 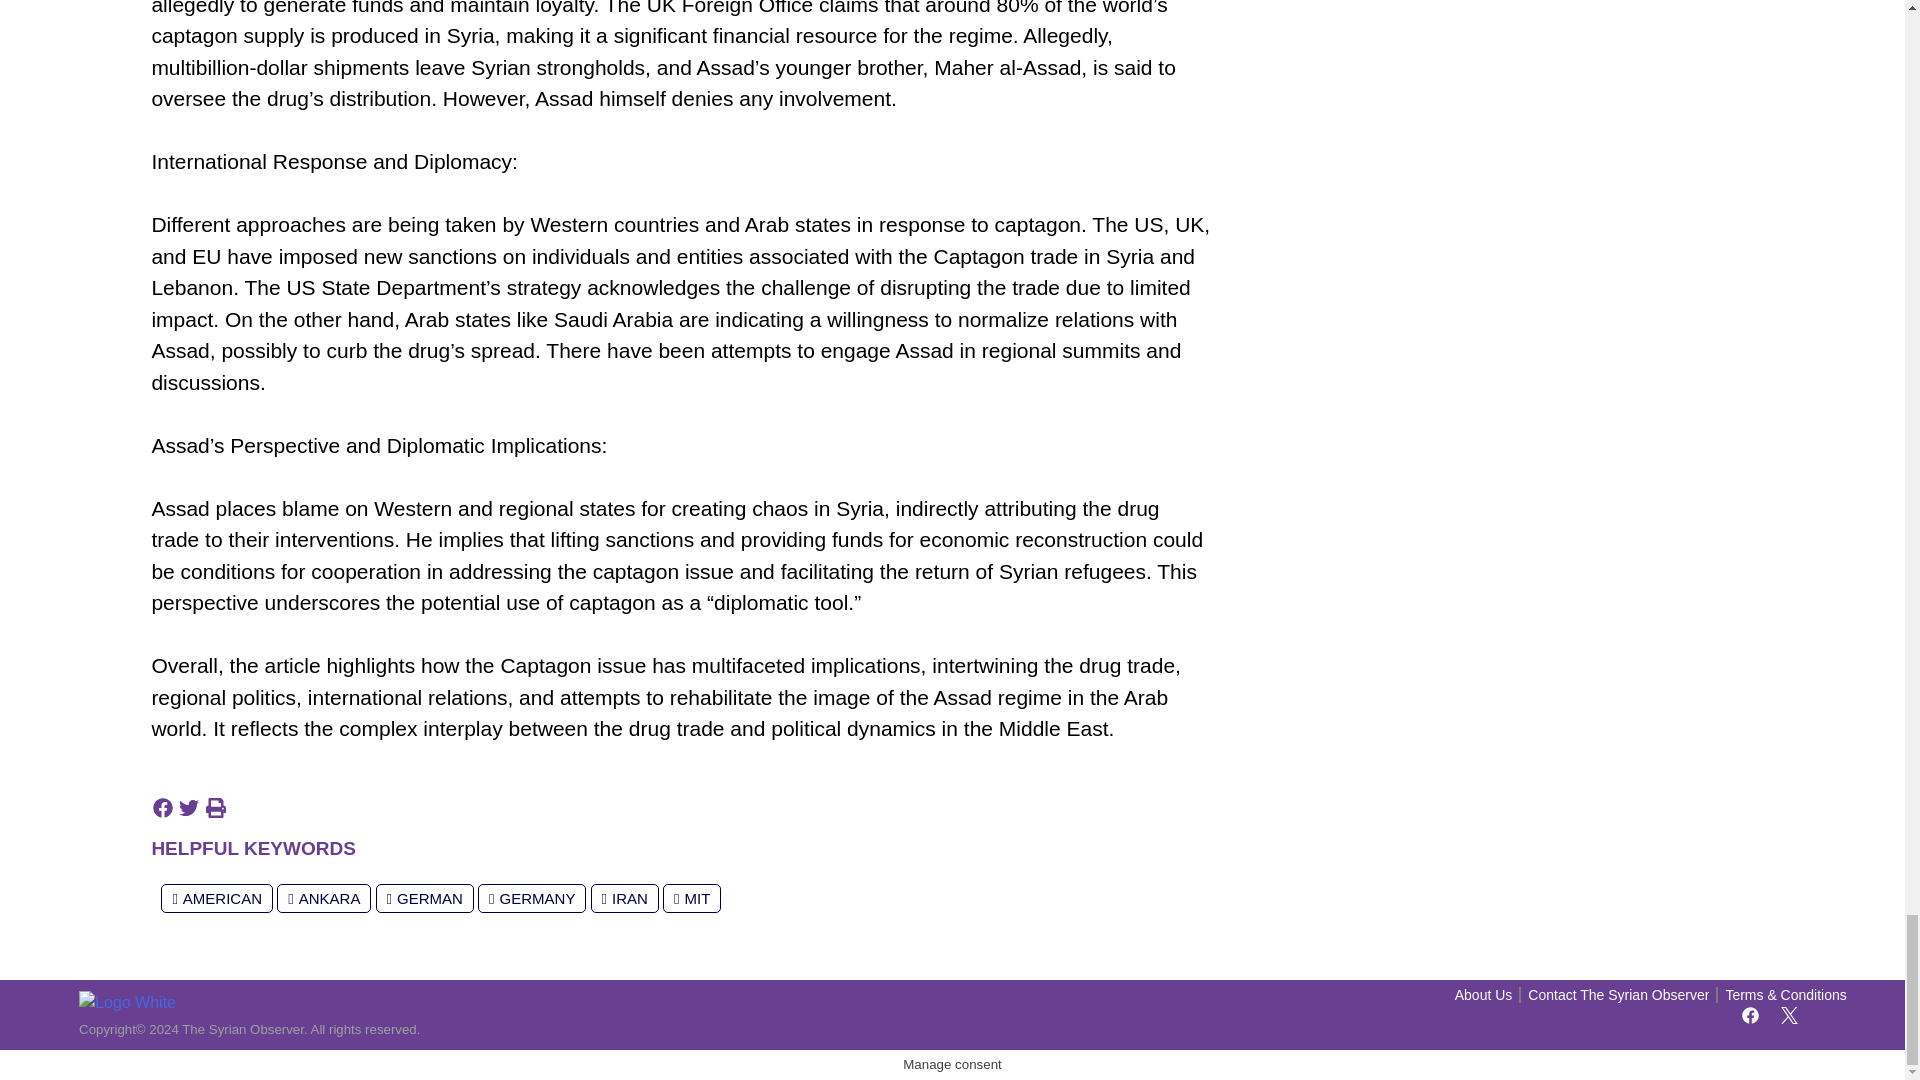 What do you see at coordinates (692, 898) in the screenshot?
I see `MIT` at bounding box center [692, 898].